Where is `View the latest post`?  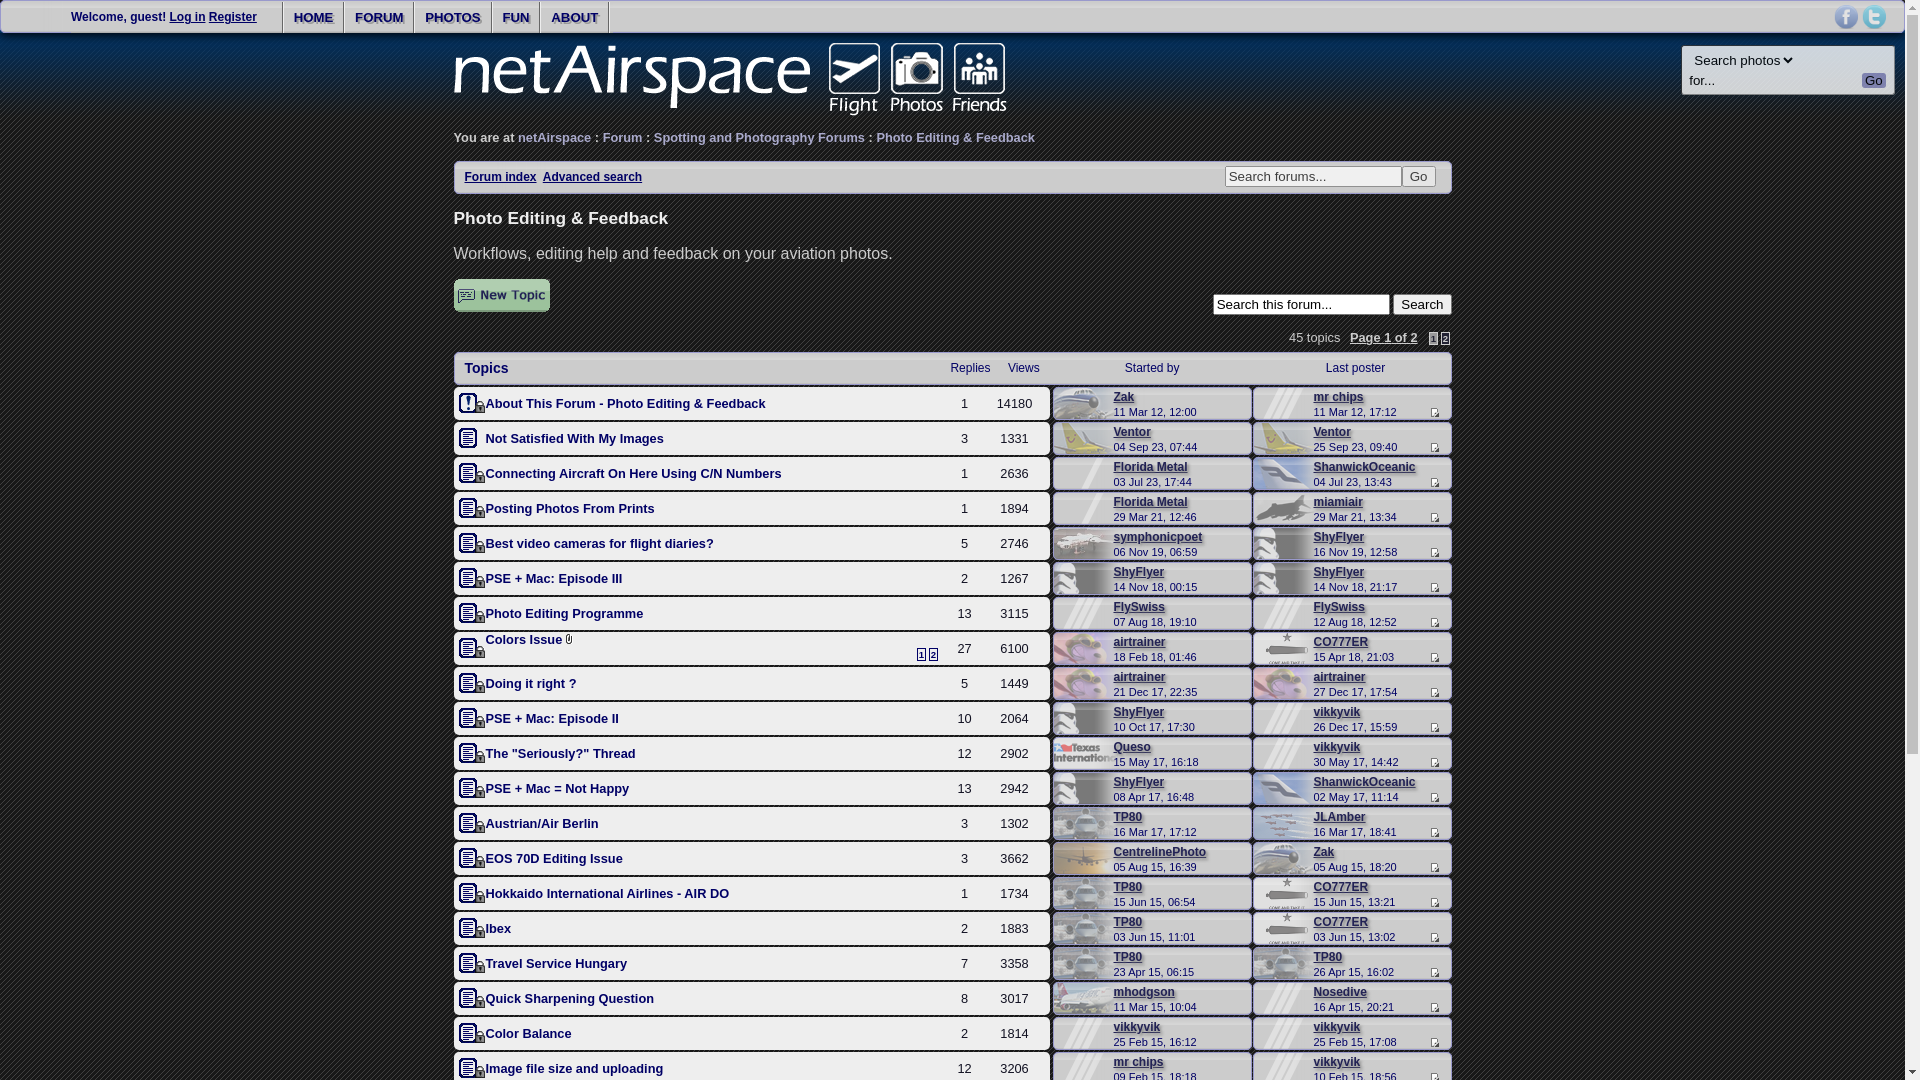 View the latest post is located at coordinates (1434, 412).